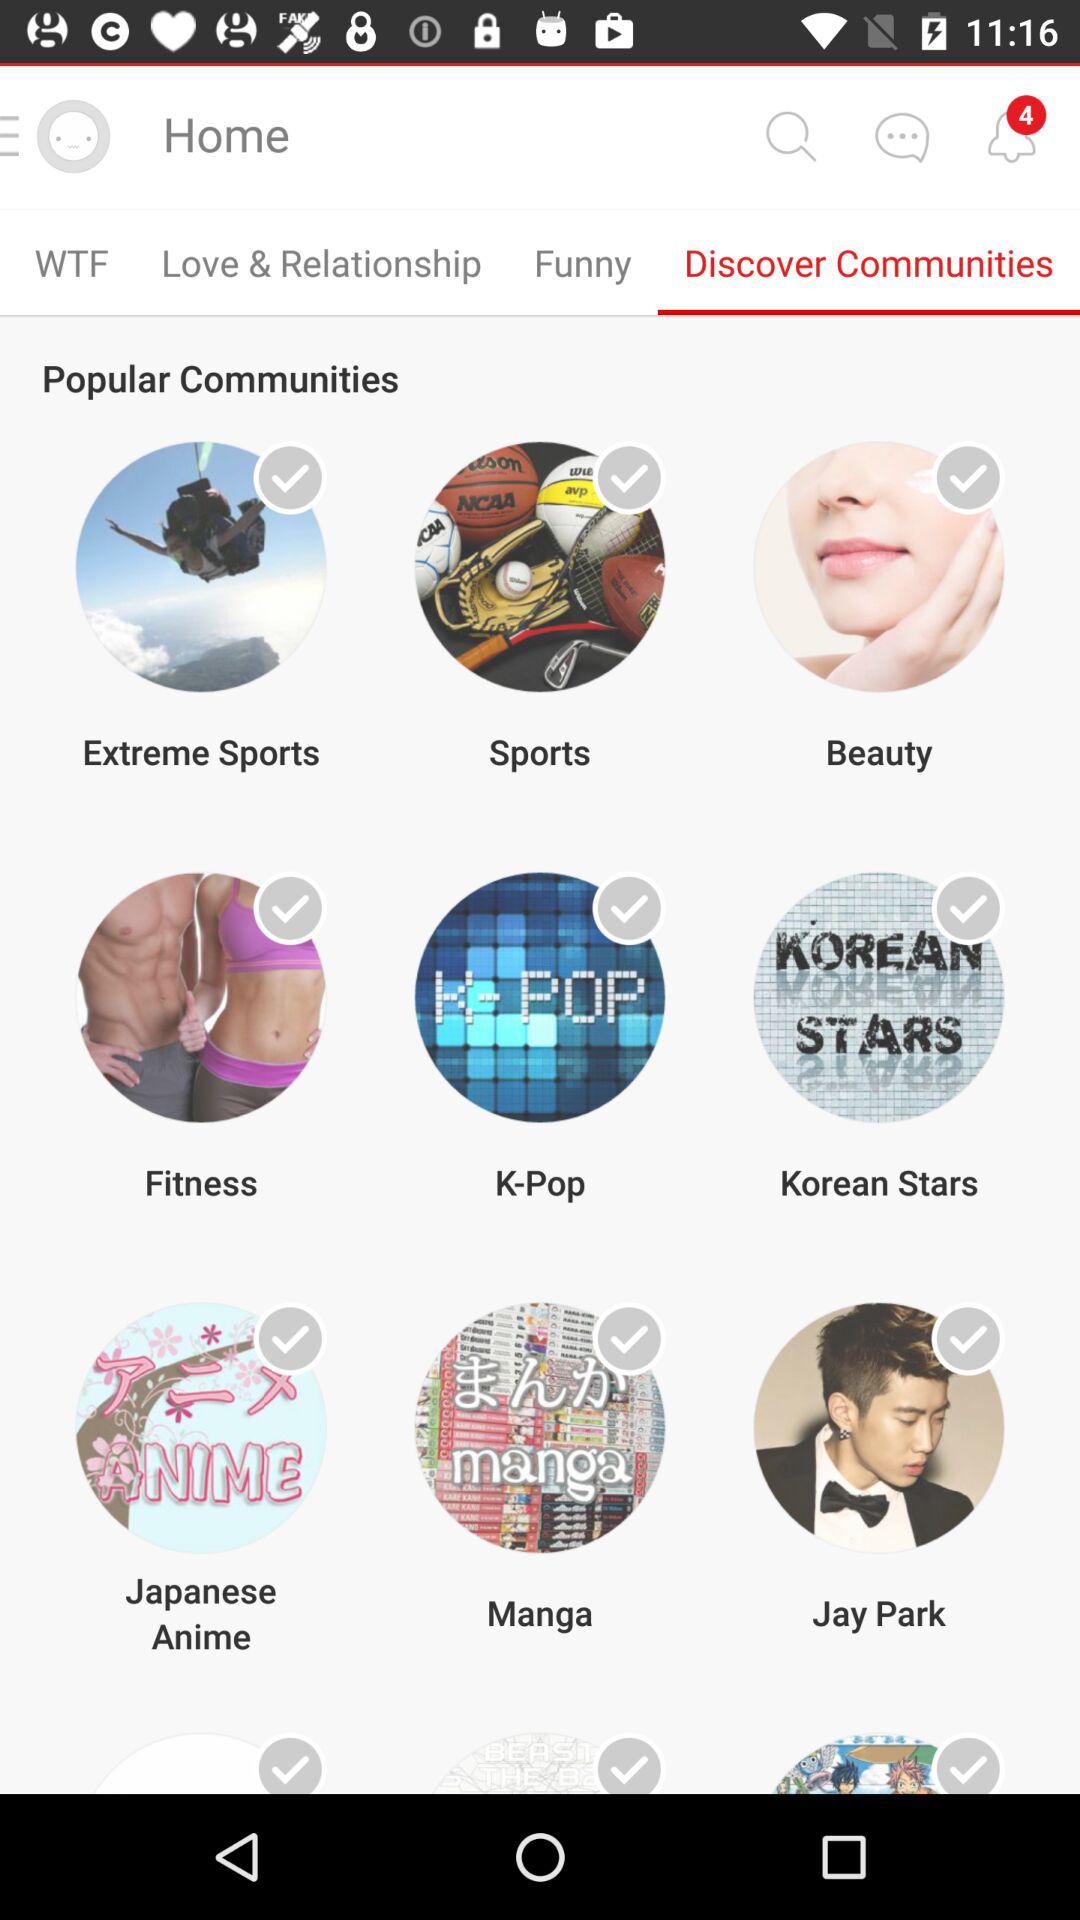  Describe the element at coordinates (901, 136) in the screenshot. I see `chat button` at that location.